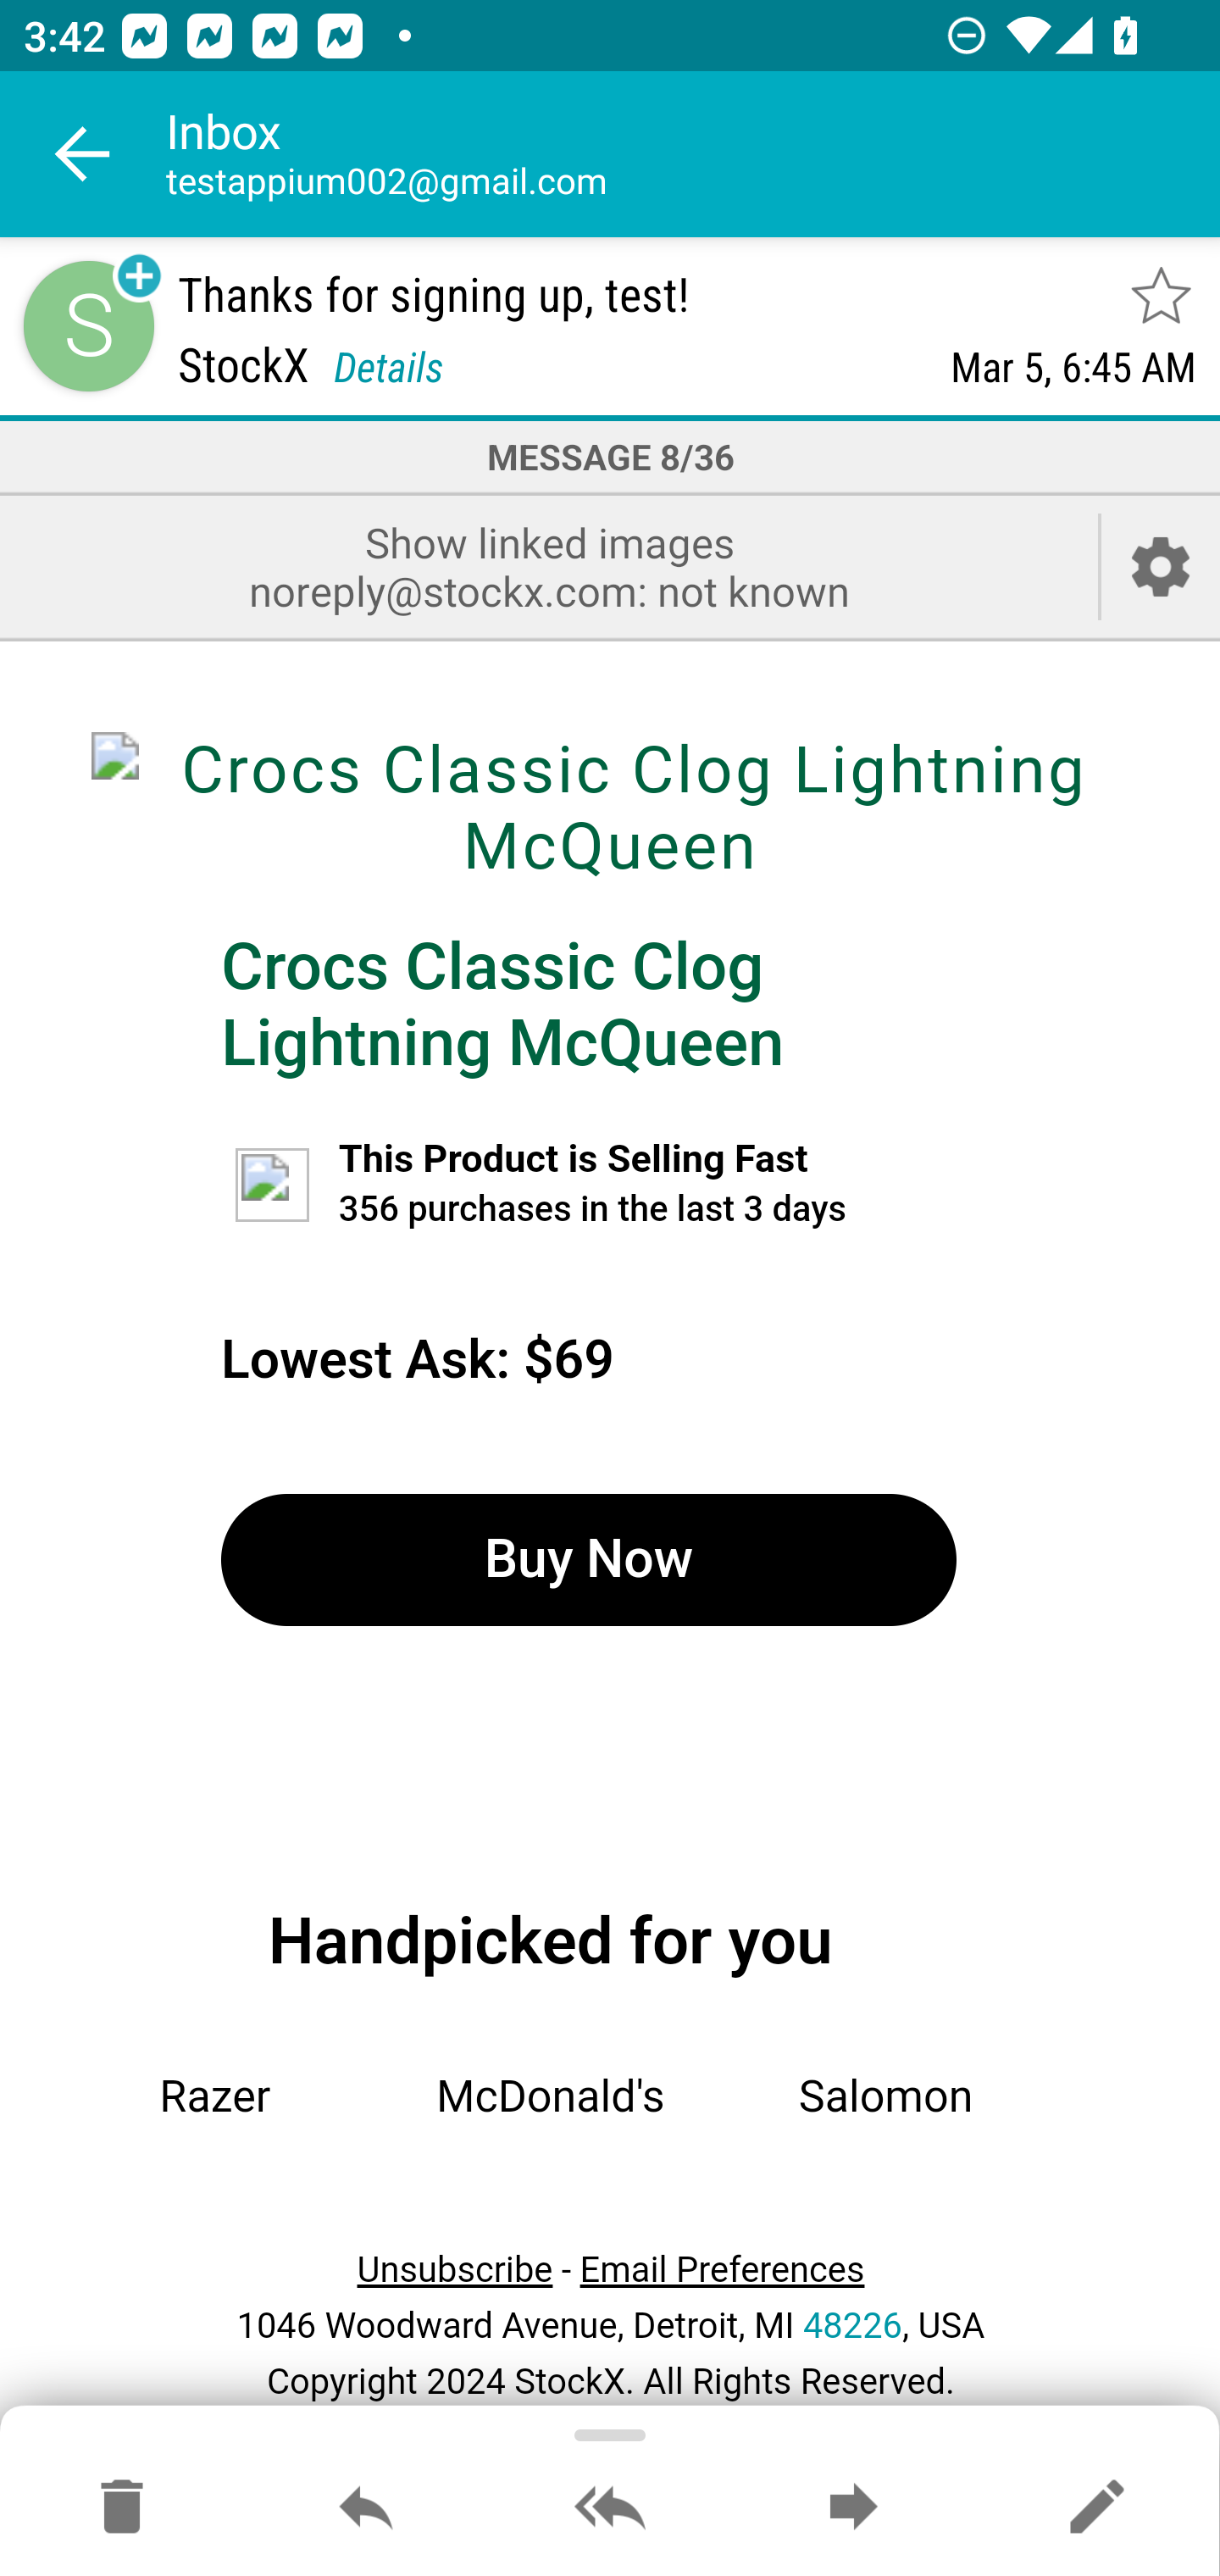 This screenshot has width=1220, height=2576. I want to click on Crocs Classic Clog Lightning McQueen, so click(502, 1004).